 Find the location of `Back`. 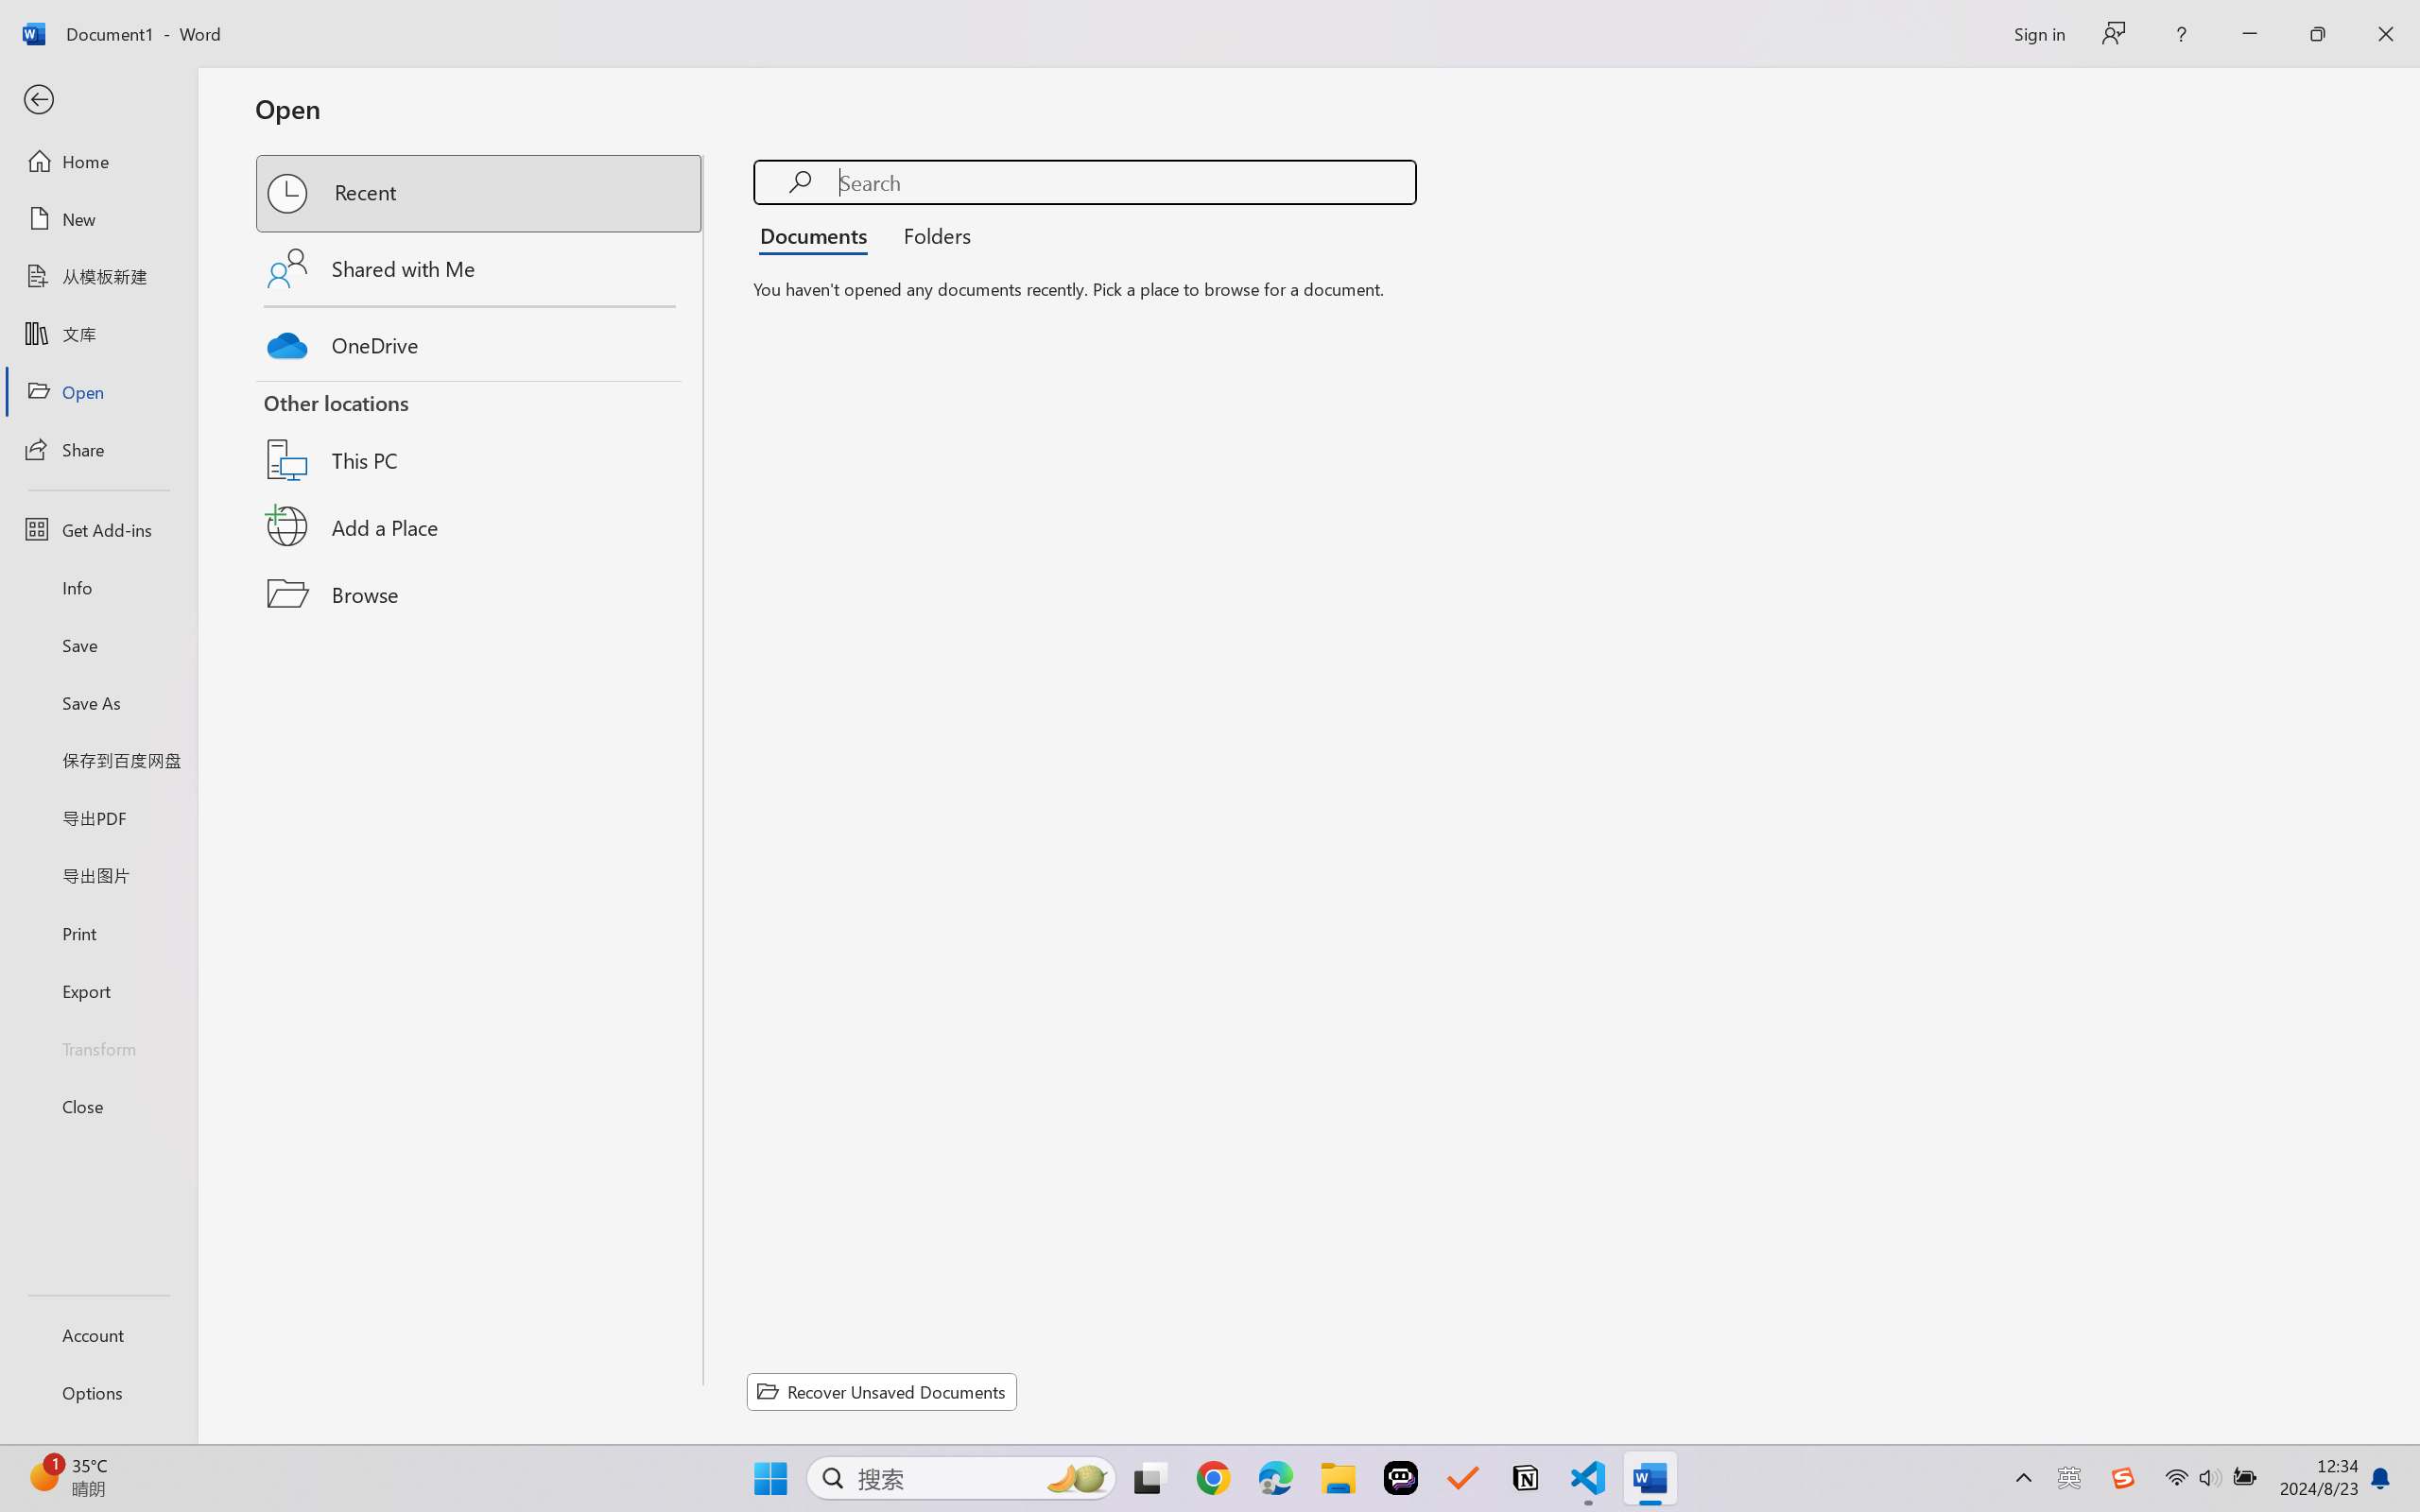

Back is located at coordinates (98, 100).